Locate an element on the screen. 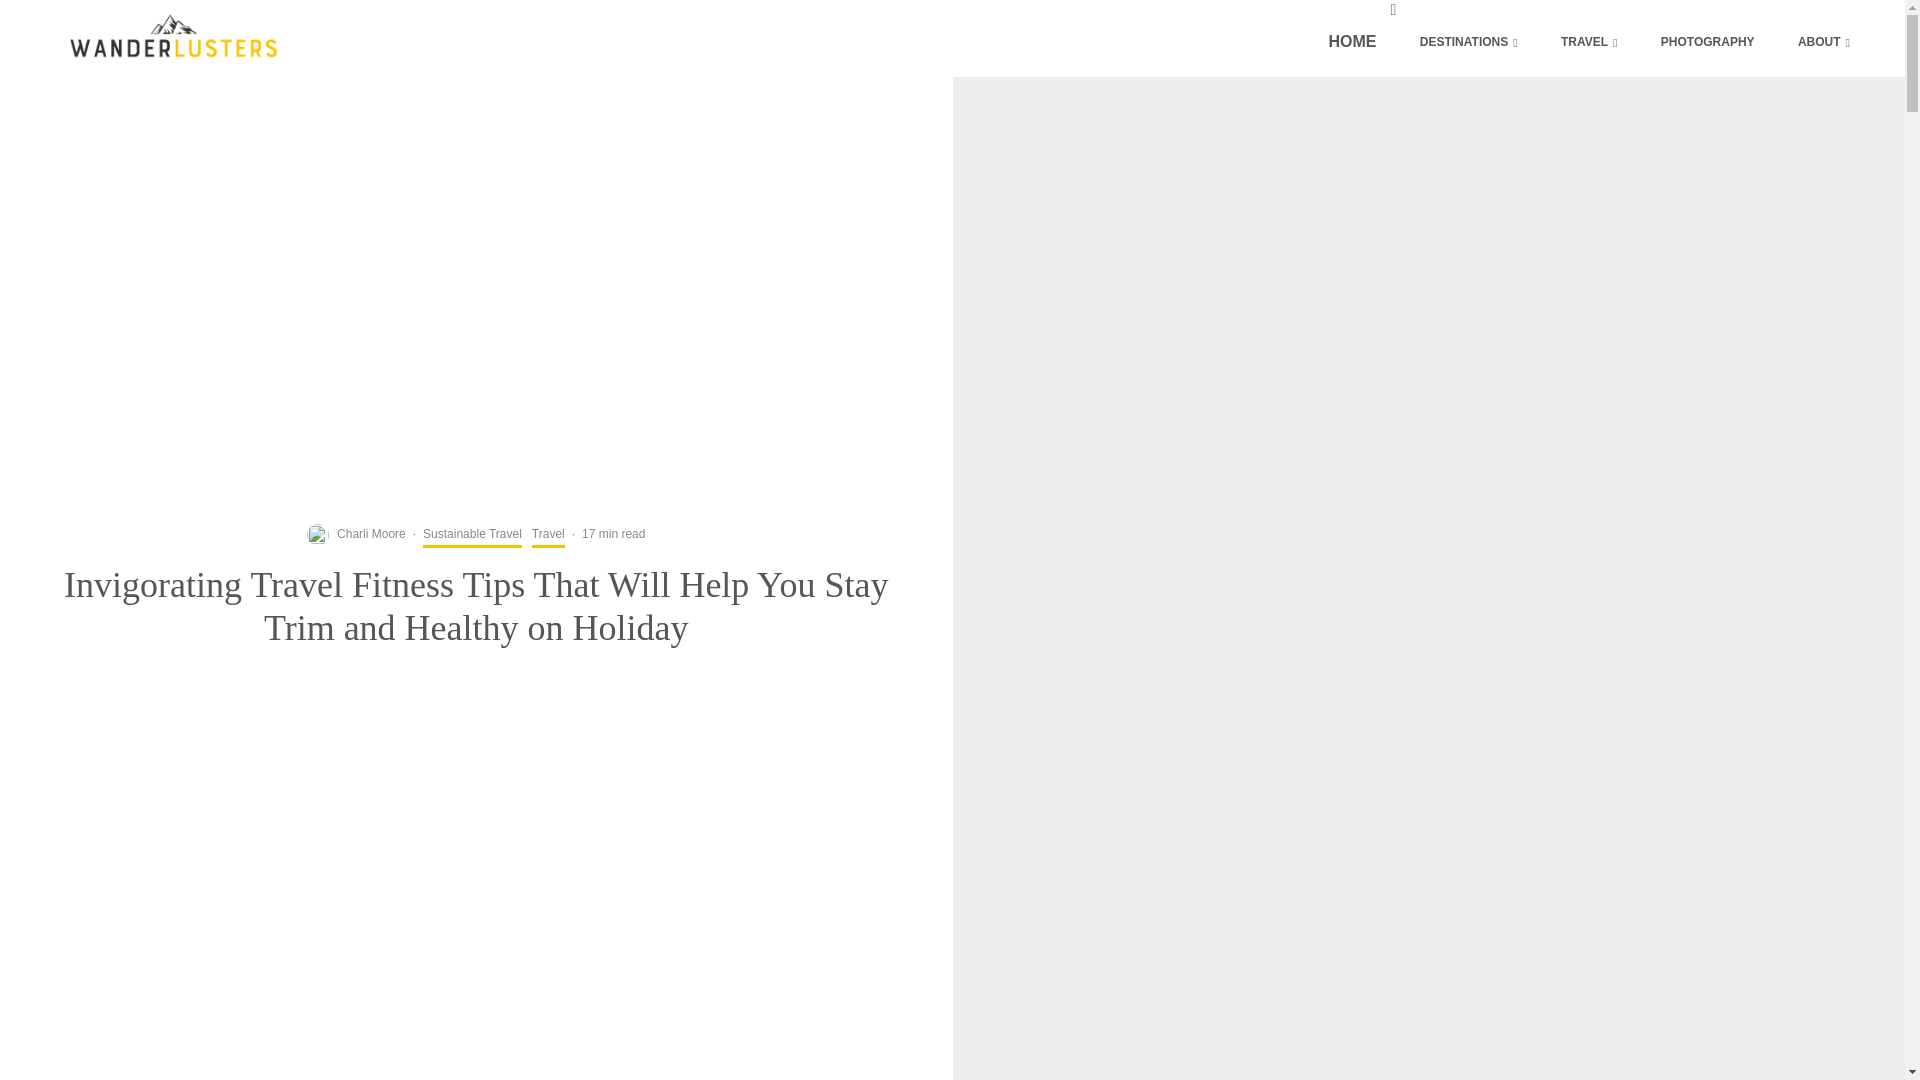  DESTINATIONS is located at coordinates (1468, 42).